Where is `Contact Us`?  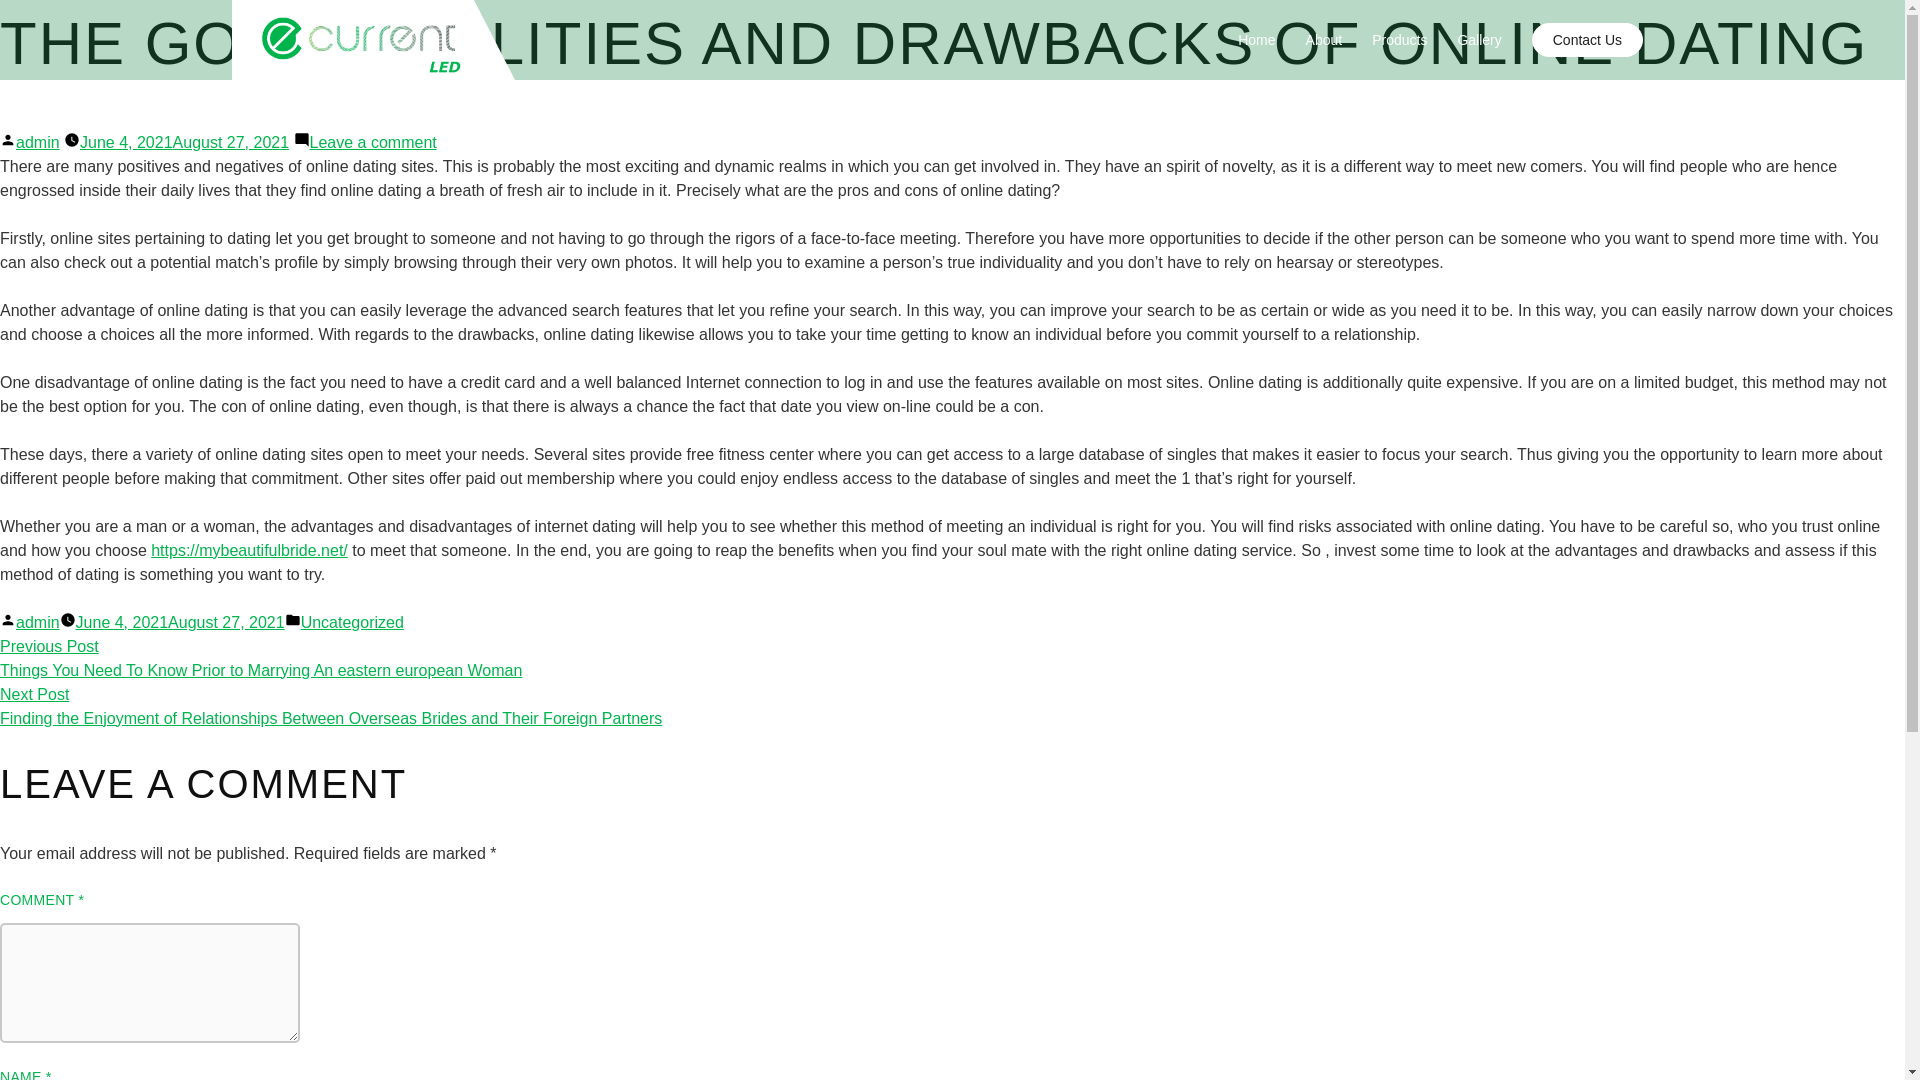
Contact Us is located at coordinates (1588, 40).